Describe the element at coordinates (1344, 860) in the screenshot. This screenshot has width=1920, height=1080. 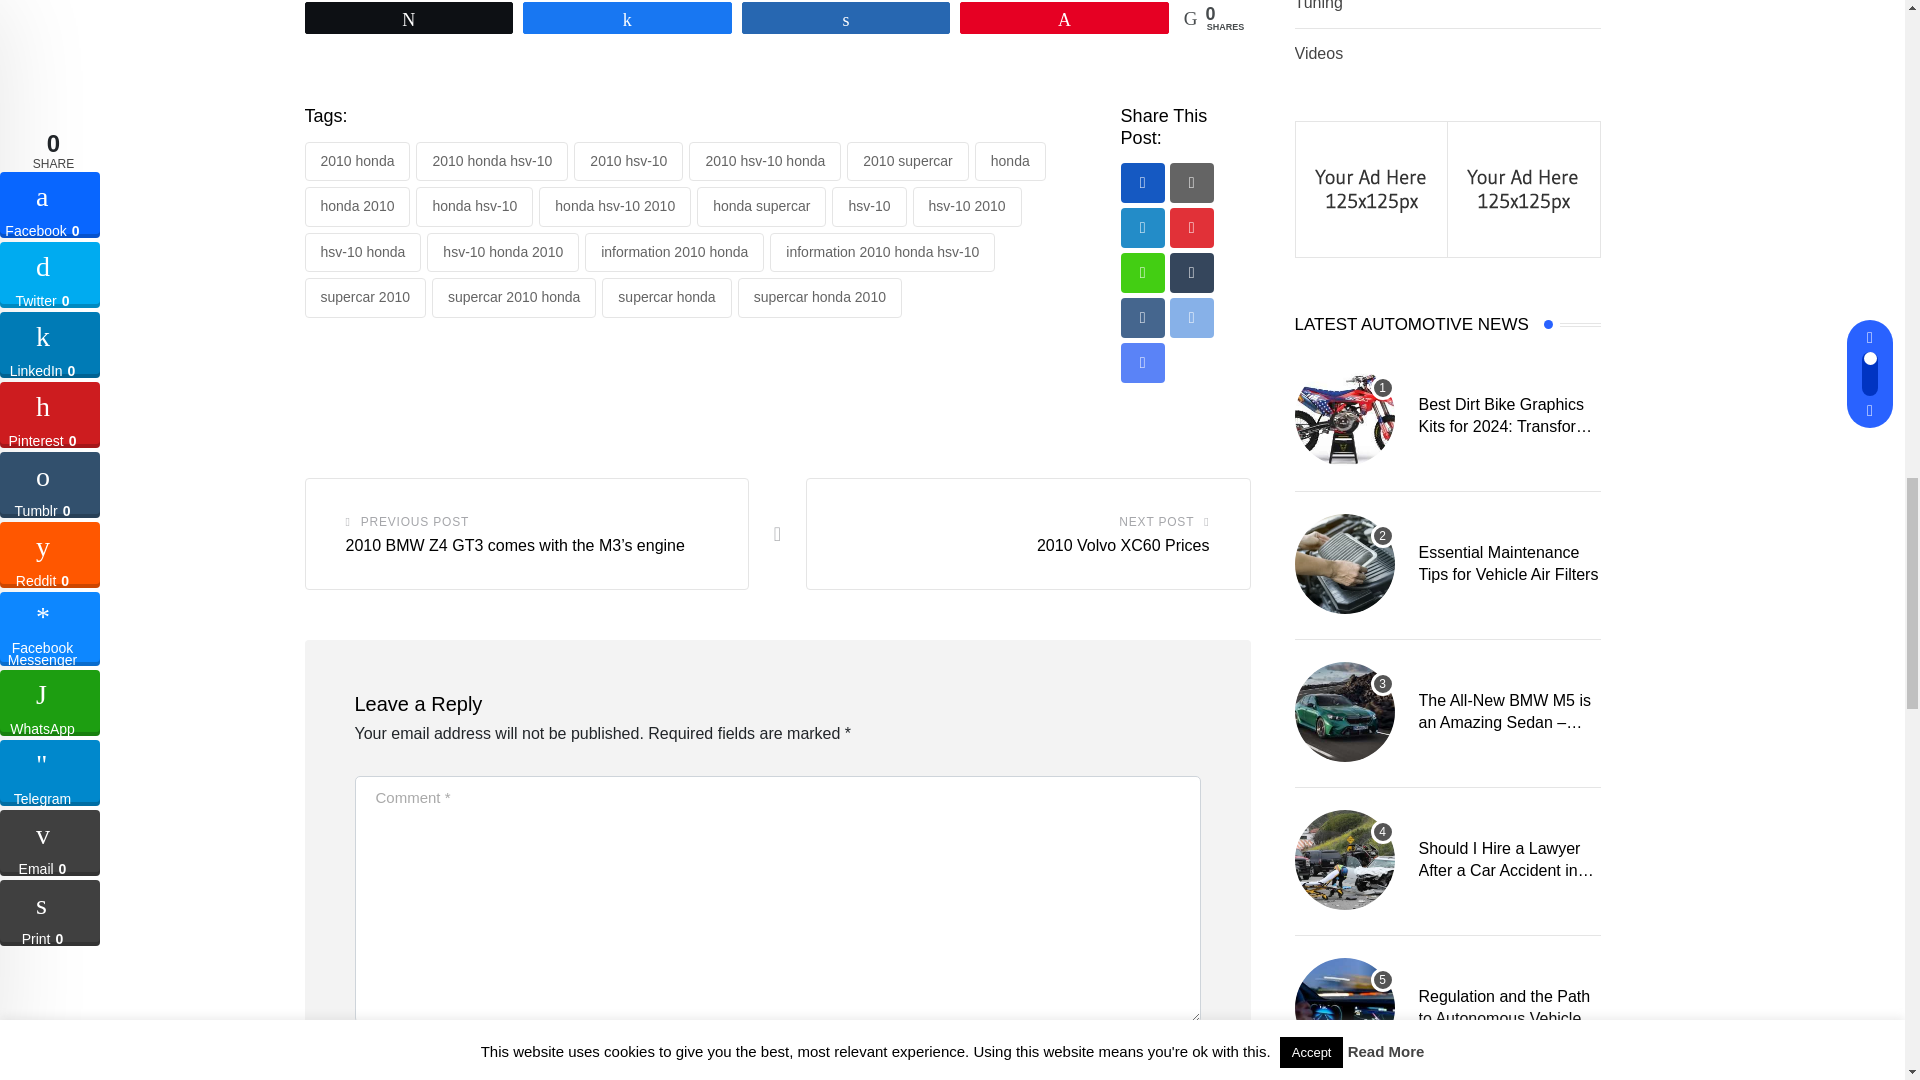
I see `Should I Hire a Lawyer After a Car Accident in Dallas, TX?` at that location.